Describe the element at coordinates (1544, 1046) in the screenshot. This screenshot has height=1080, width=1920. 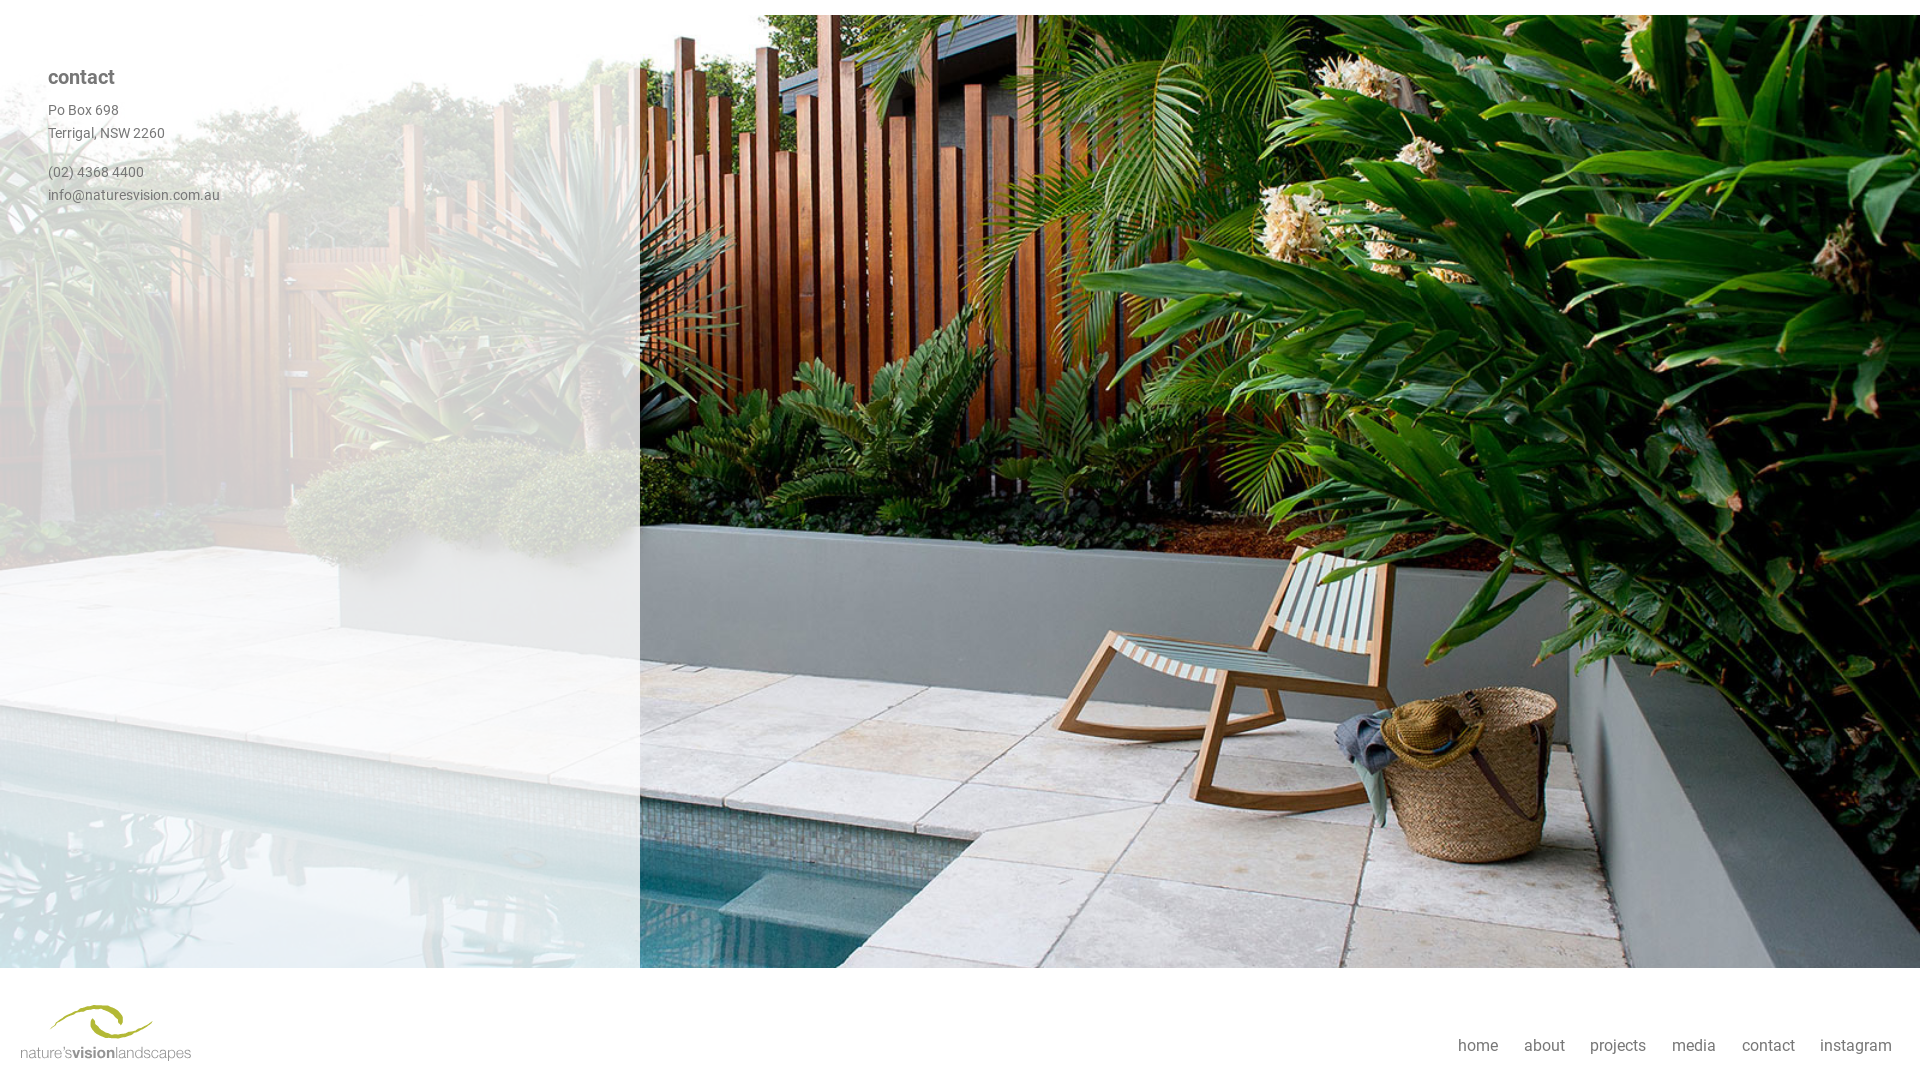
I see `about` at that location.